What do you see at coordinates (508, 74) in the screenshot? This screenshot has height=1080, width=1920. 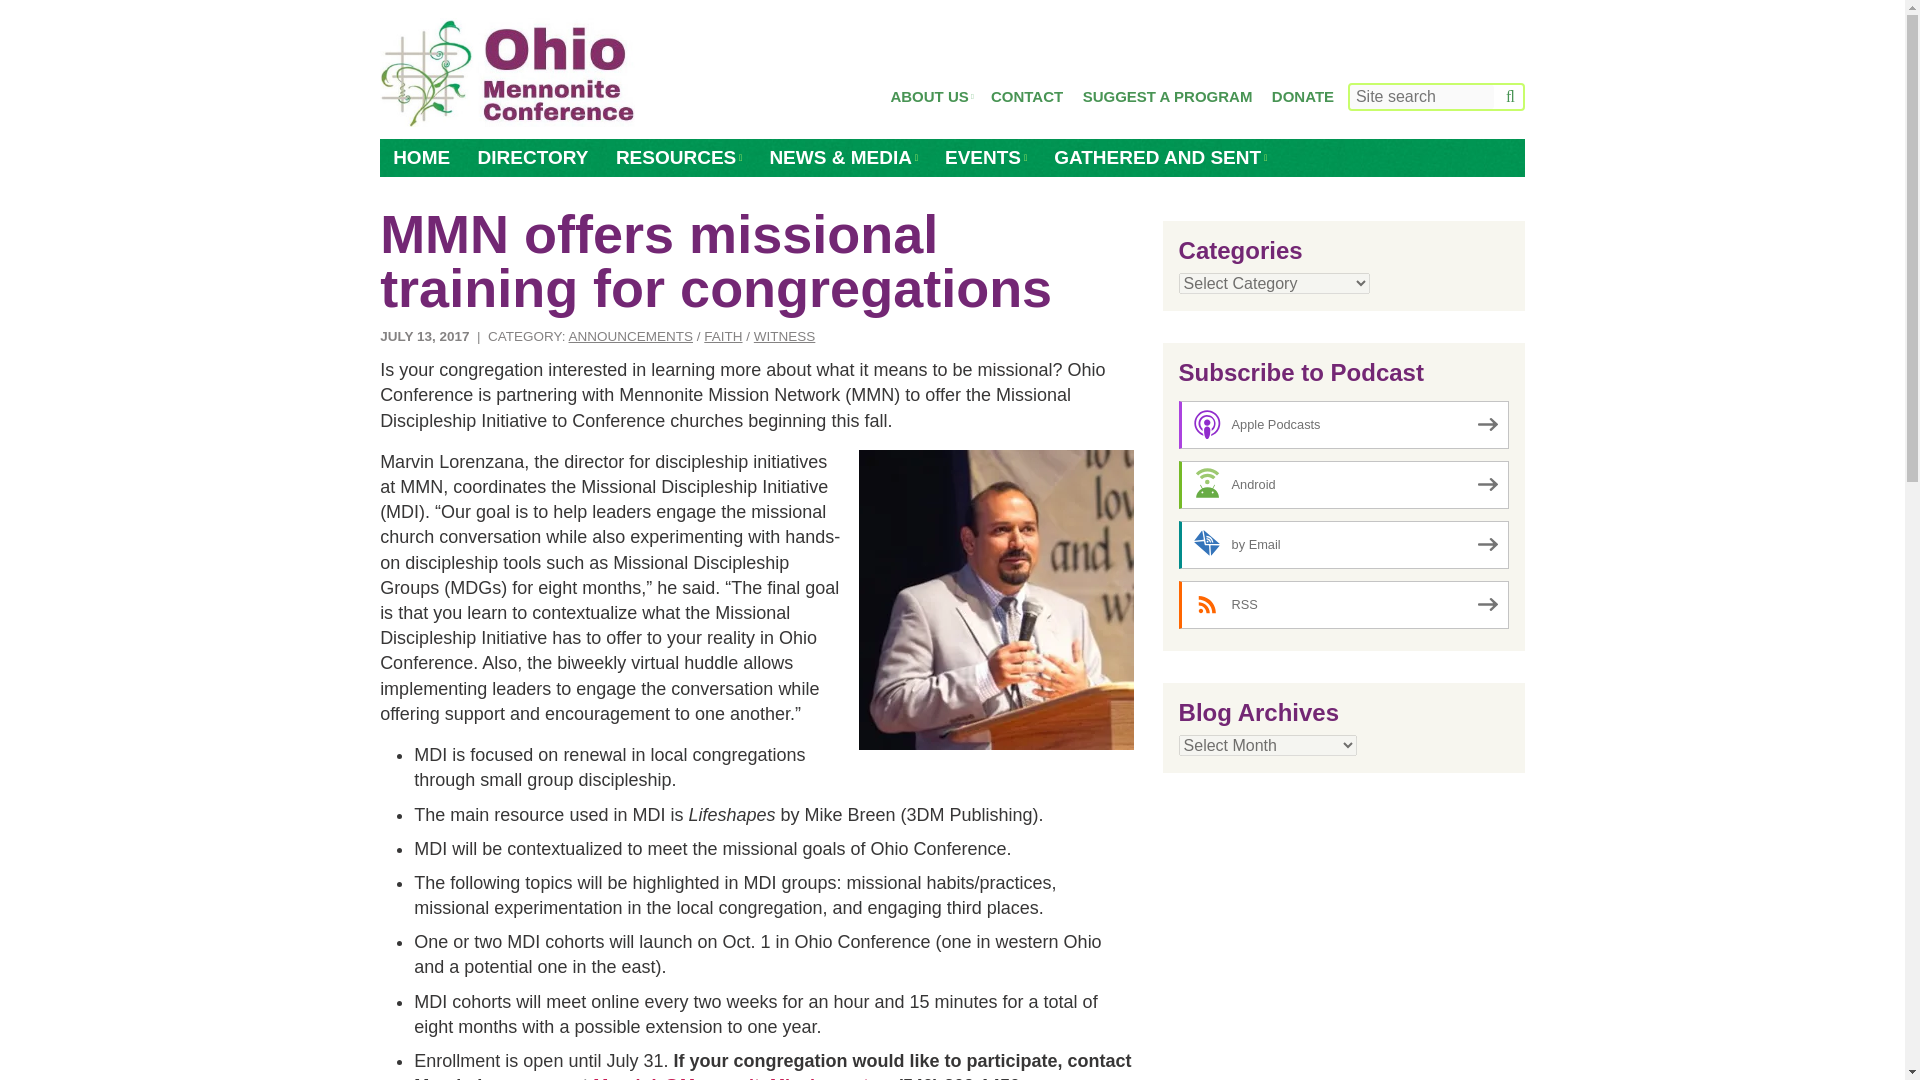 I see `Ohio Mennonite Conference` at bounding box center [508, 74].